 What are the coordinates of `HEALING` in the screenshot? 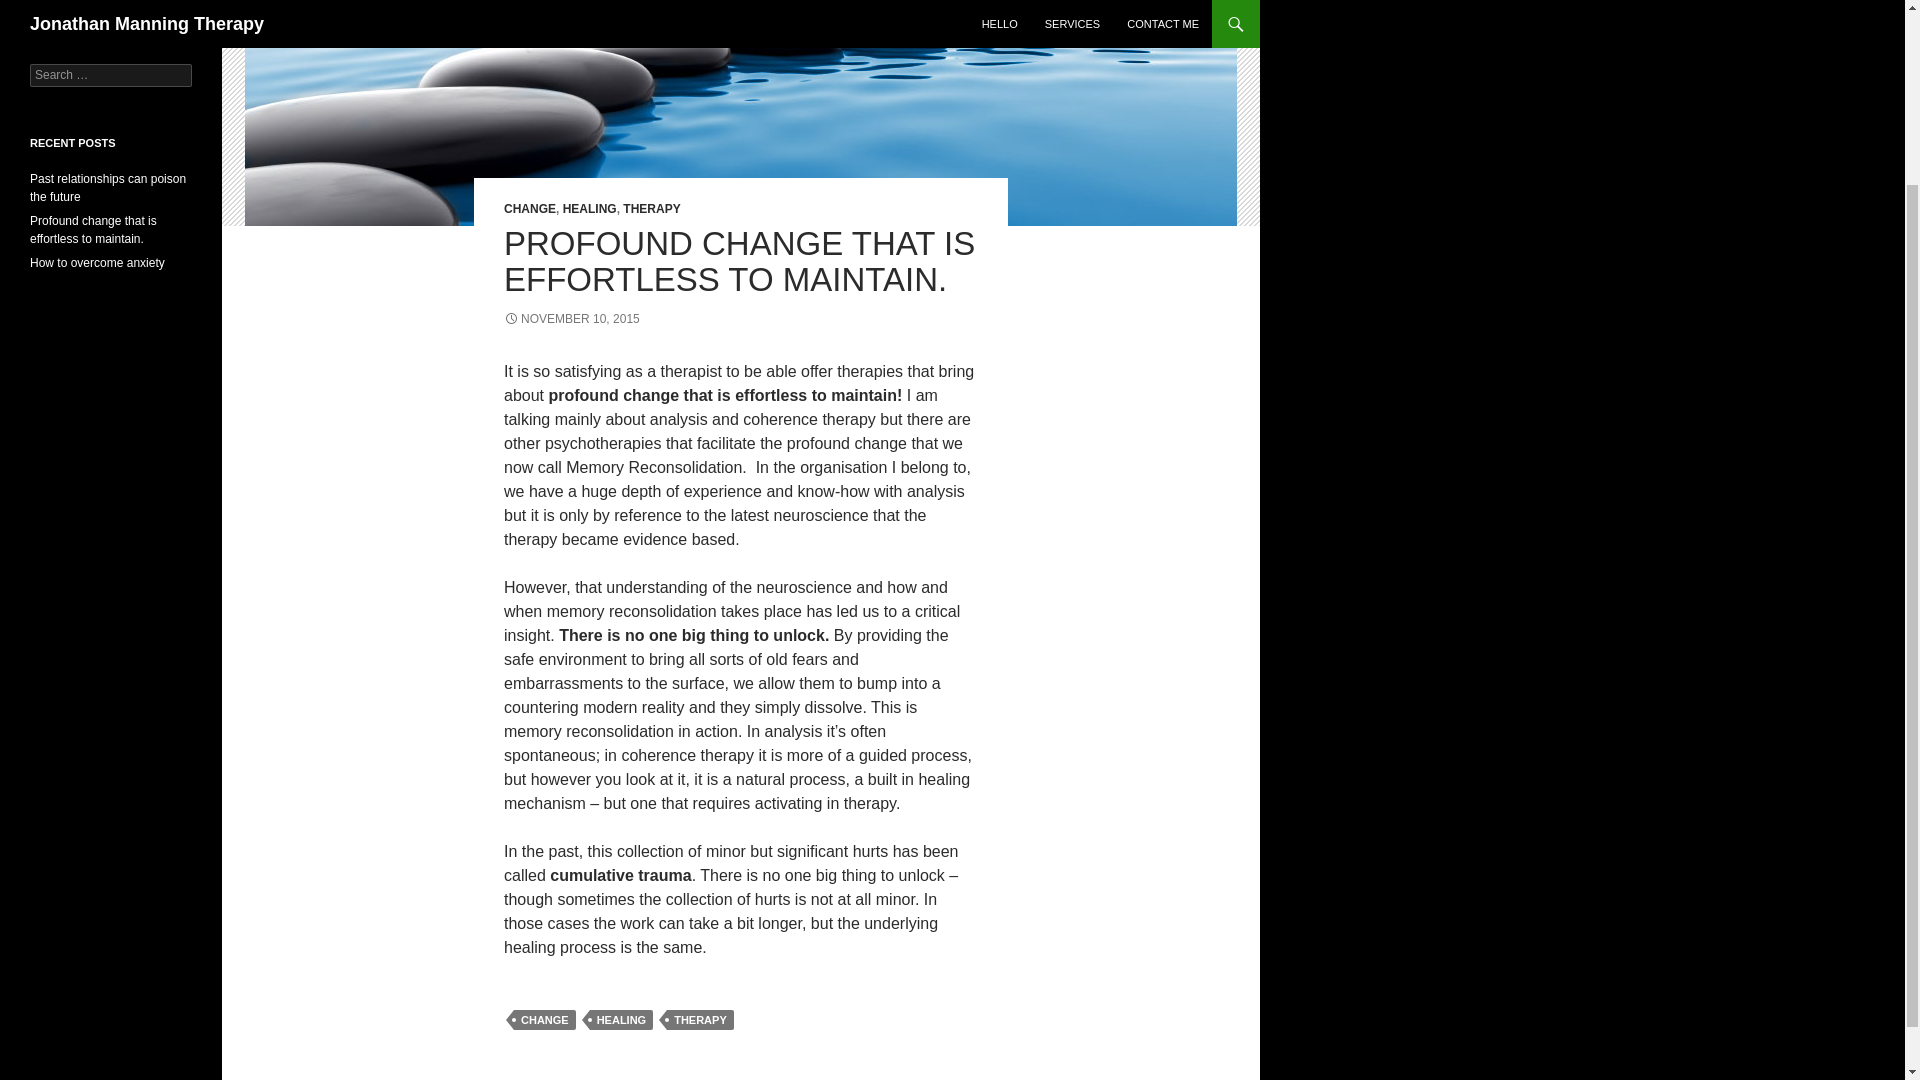 It's located at (622, 1020).